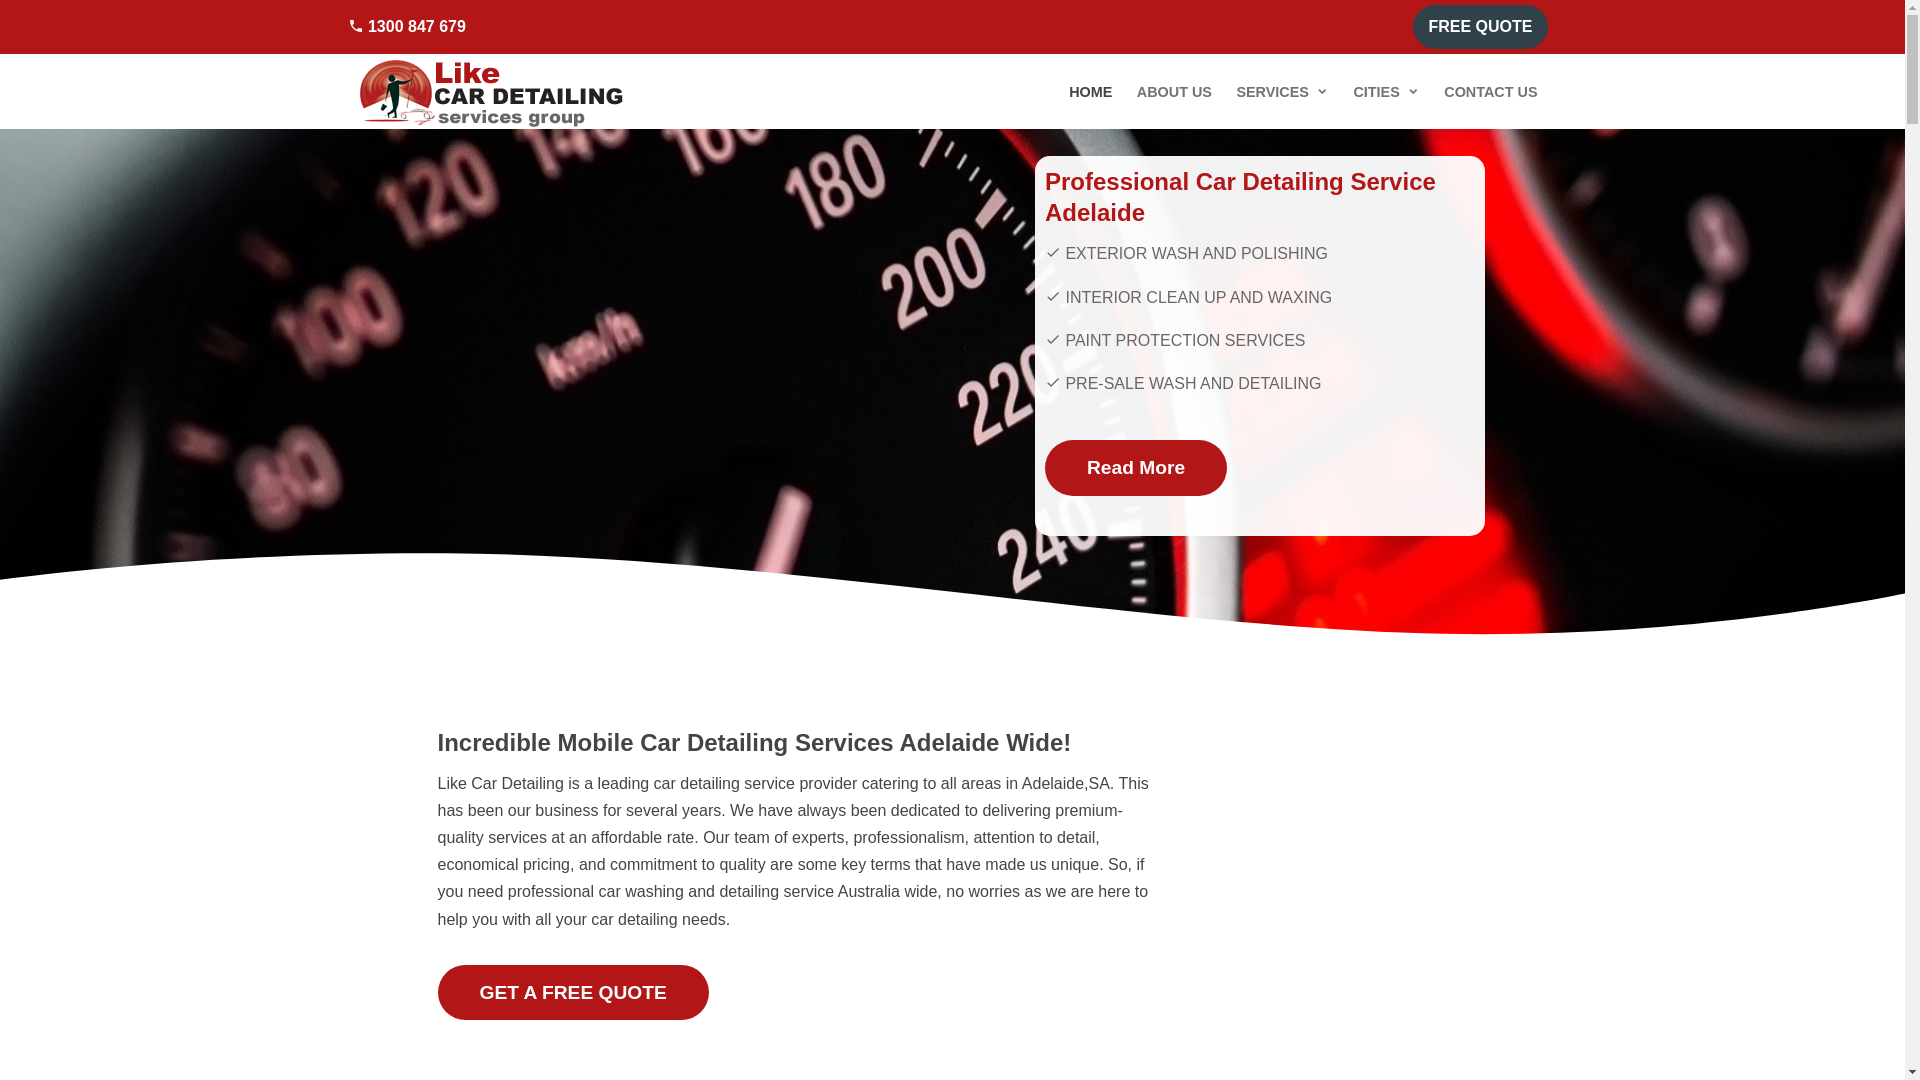  What do you see at coordinates (1480, 27) in the screenshot?
I see `FREE QUOTE` at bounding box center [1480, 27].